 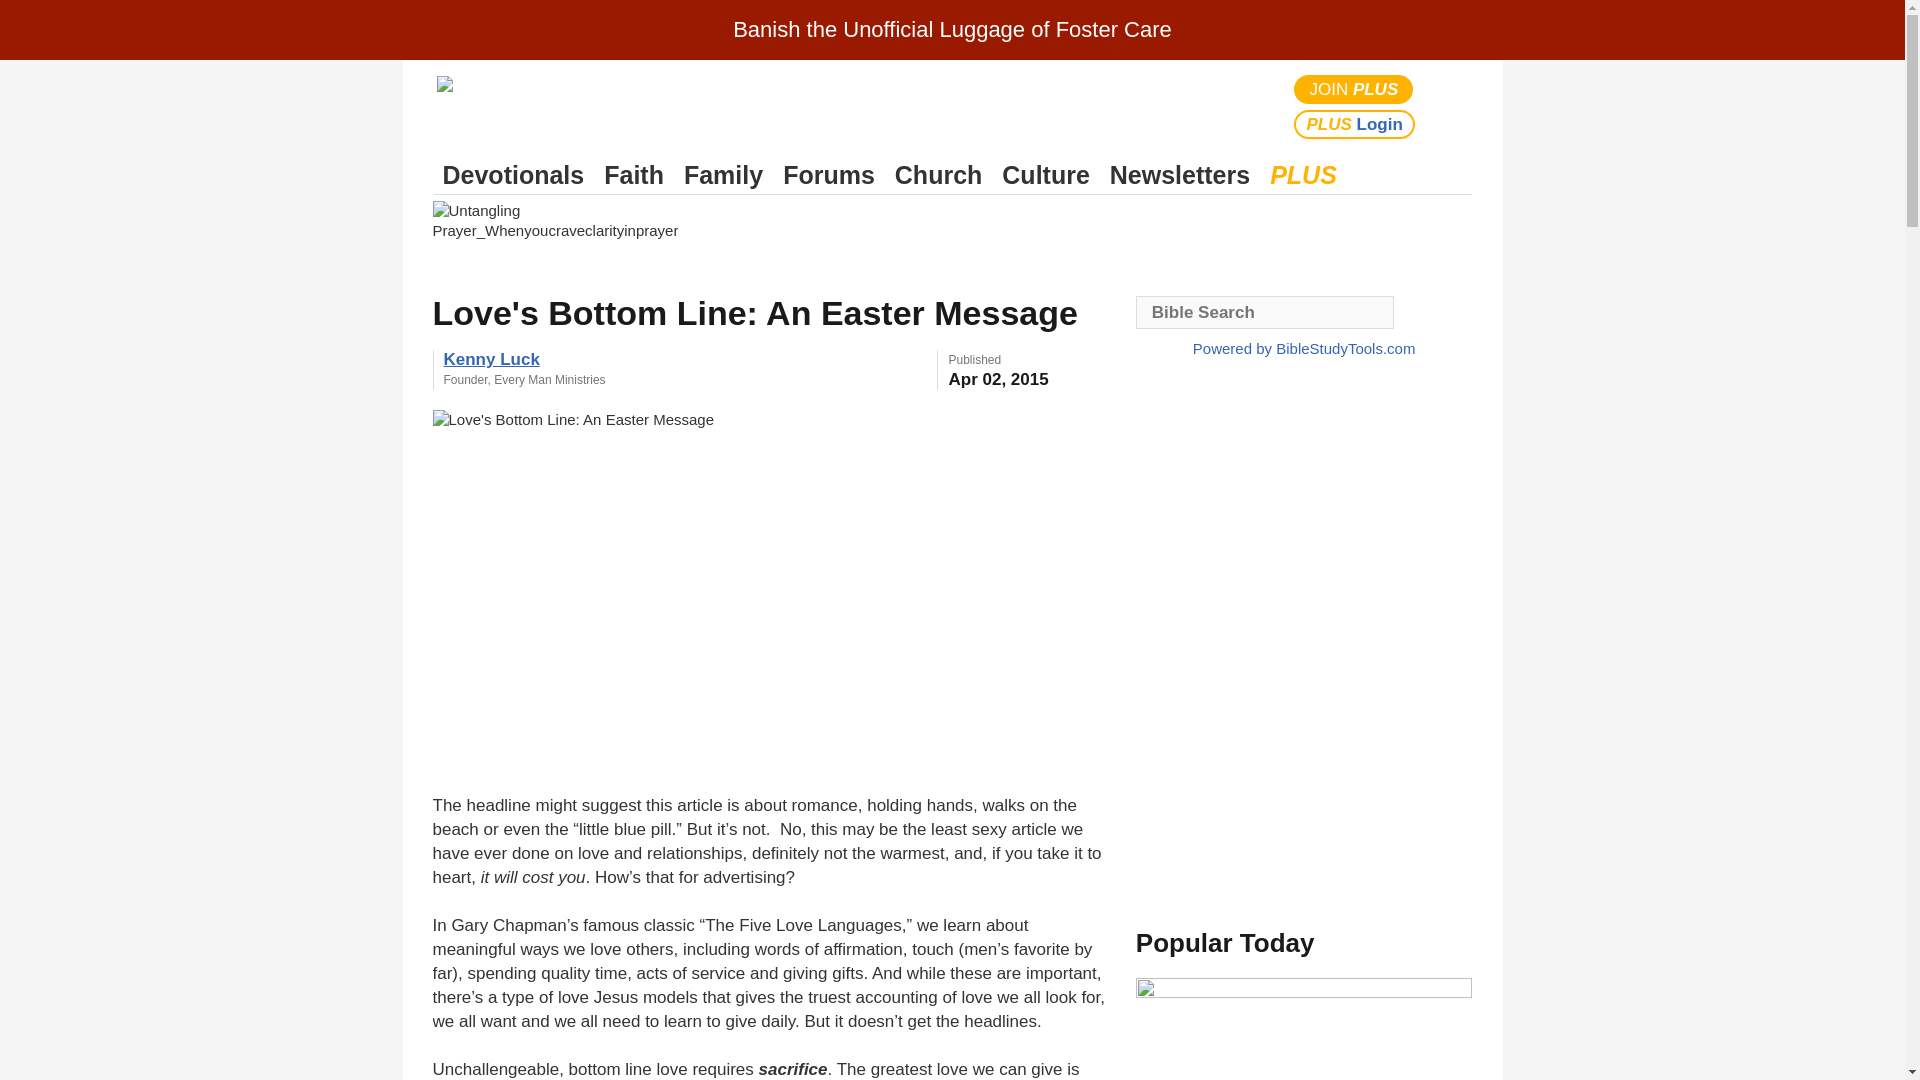 I want to click on Faith, so click(x=634, y=175).